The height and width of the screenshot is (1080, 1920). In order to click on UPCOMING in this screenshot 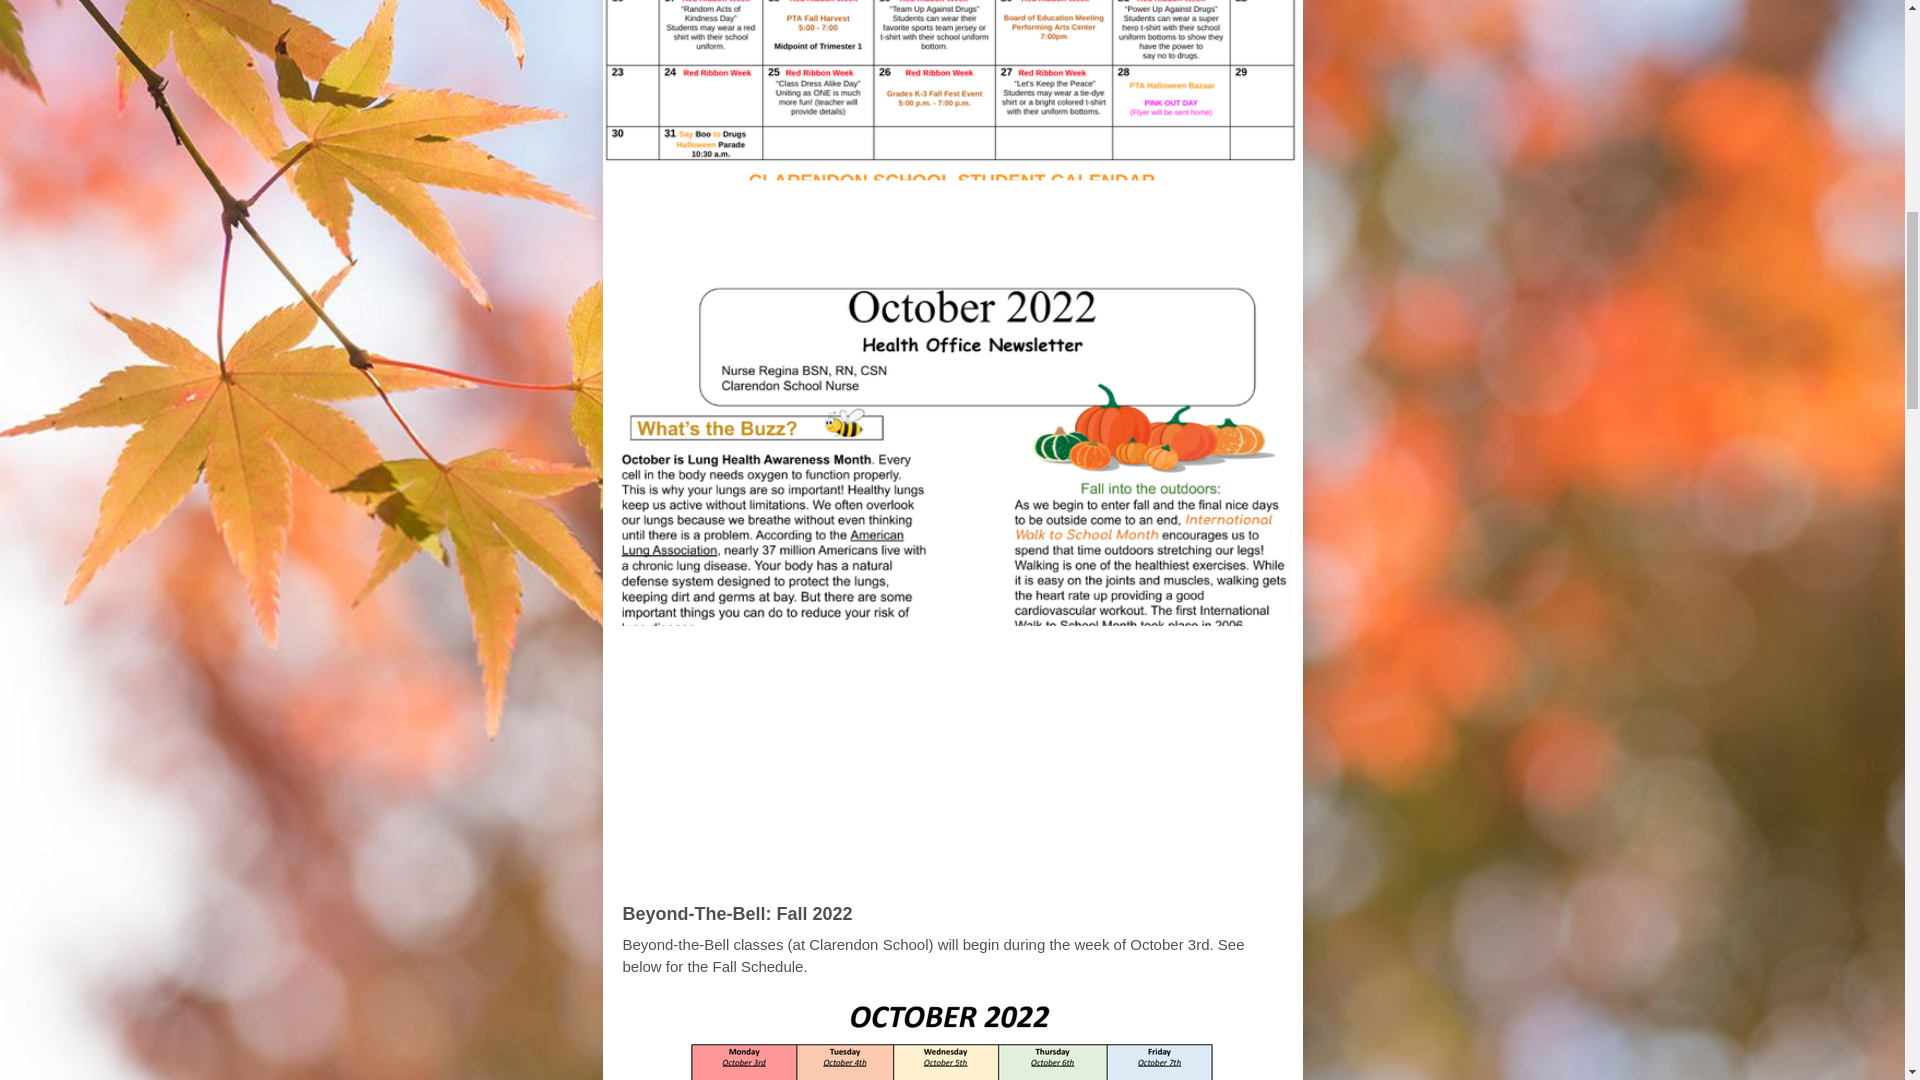, I will do `click(908, 866)`.